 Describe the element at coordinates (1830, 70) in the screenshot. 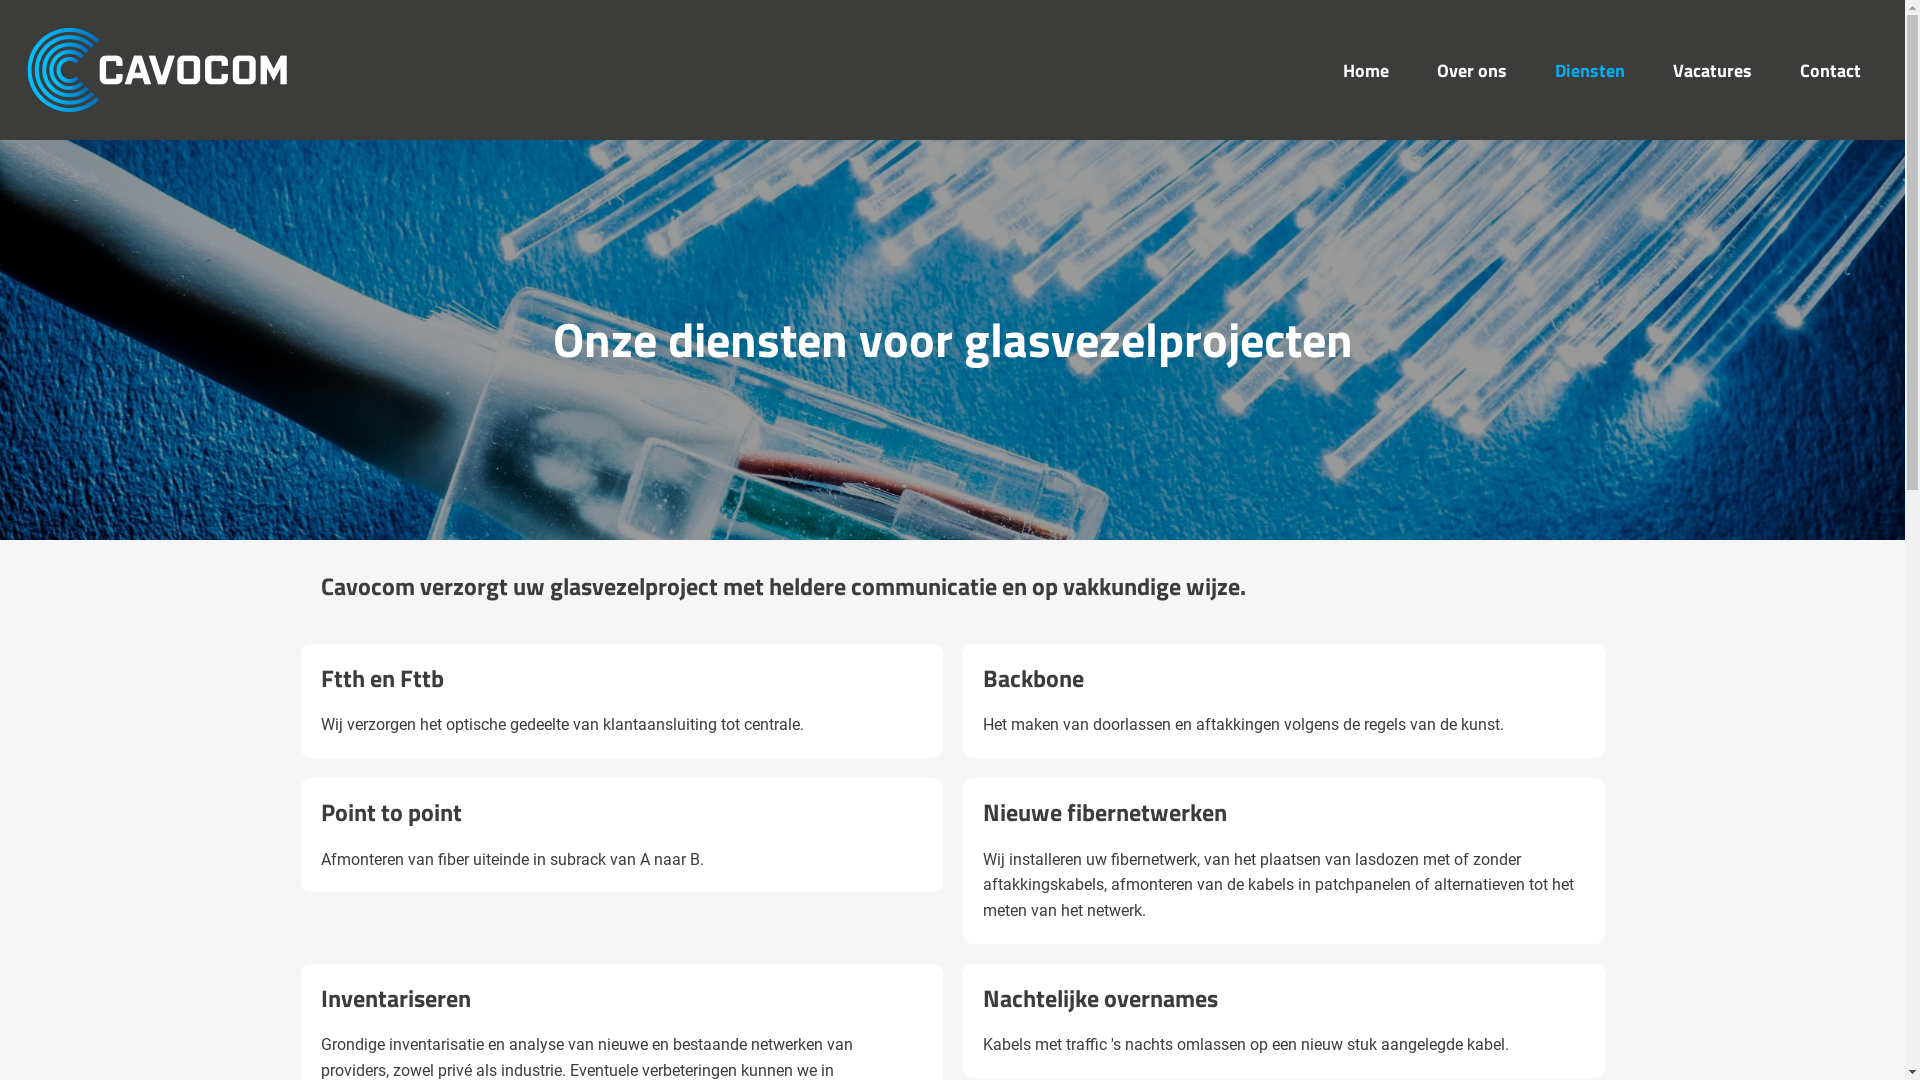

I see `Contact` at that location.